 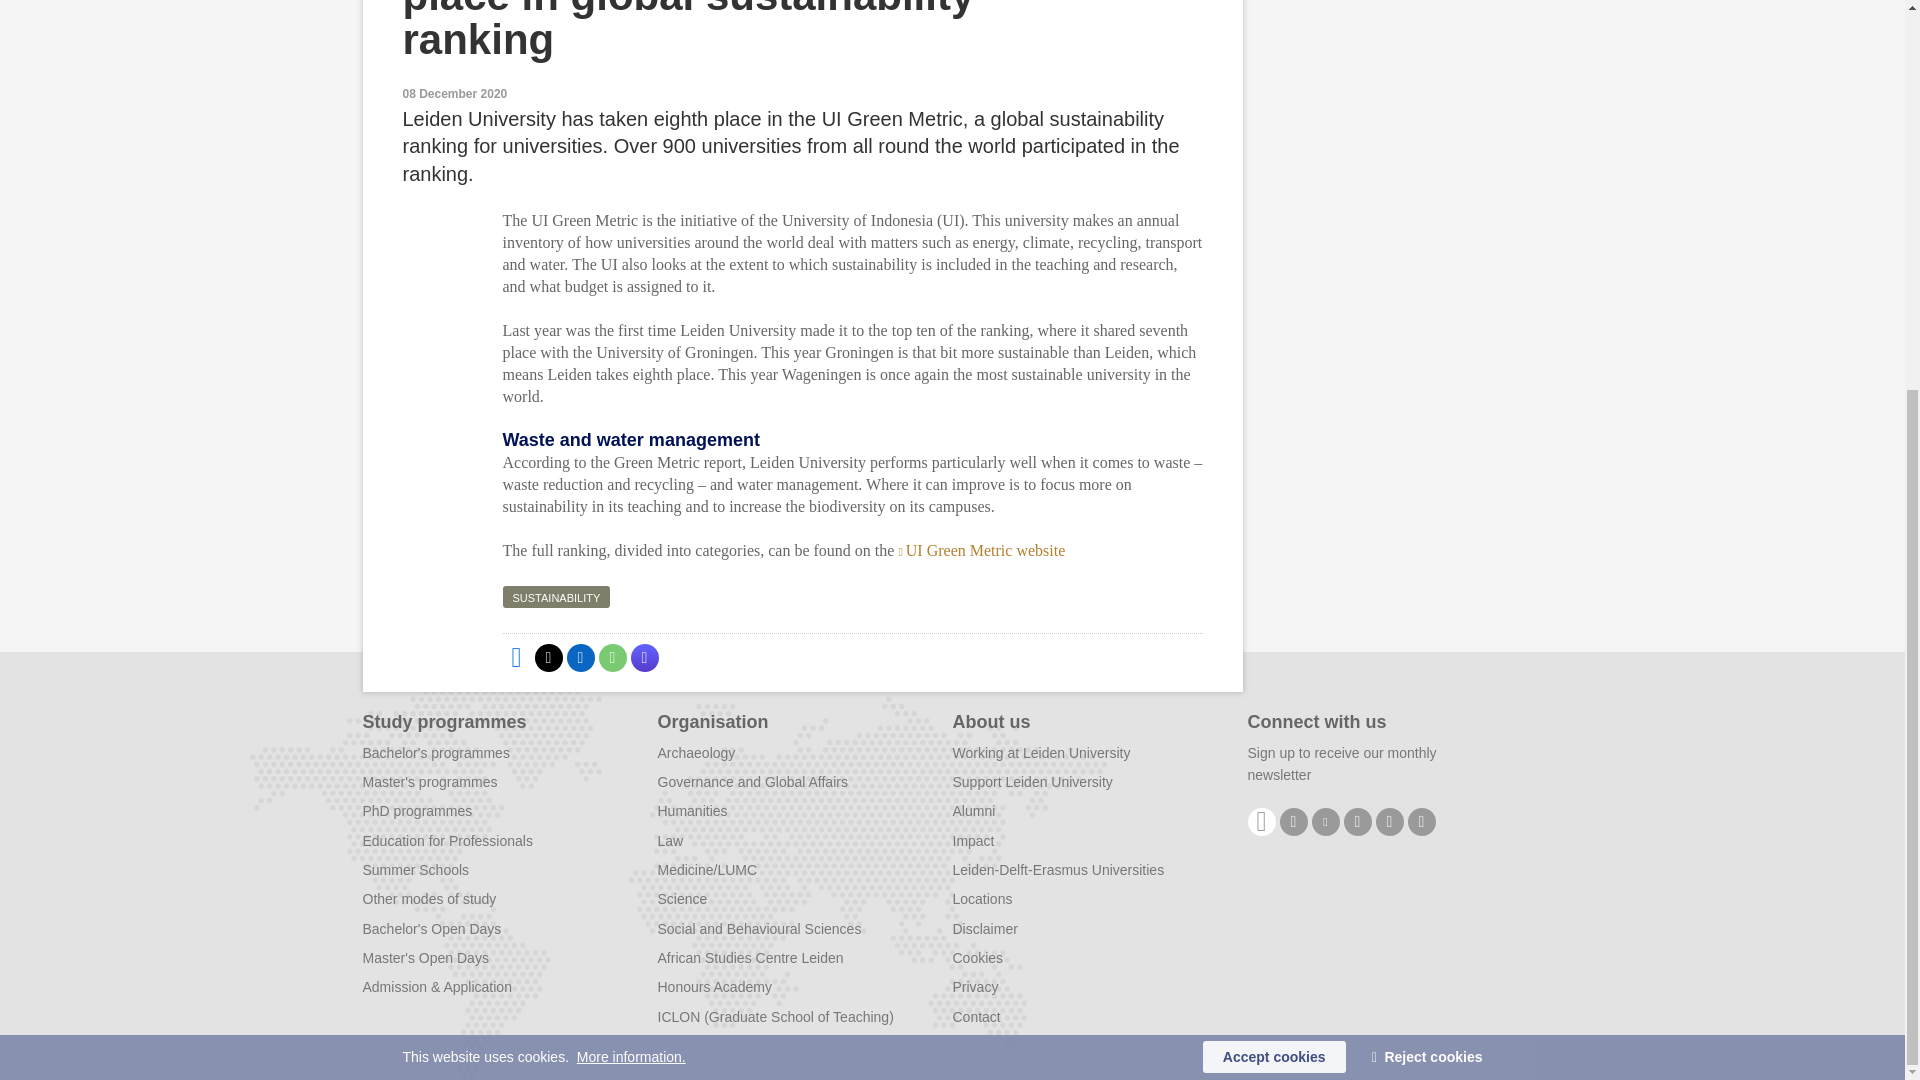 What do you see at coordinates (556, 597) in the screenshot?
I see `SUSTAINABILITY` at bounding box center [556, 597].